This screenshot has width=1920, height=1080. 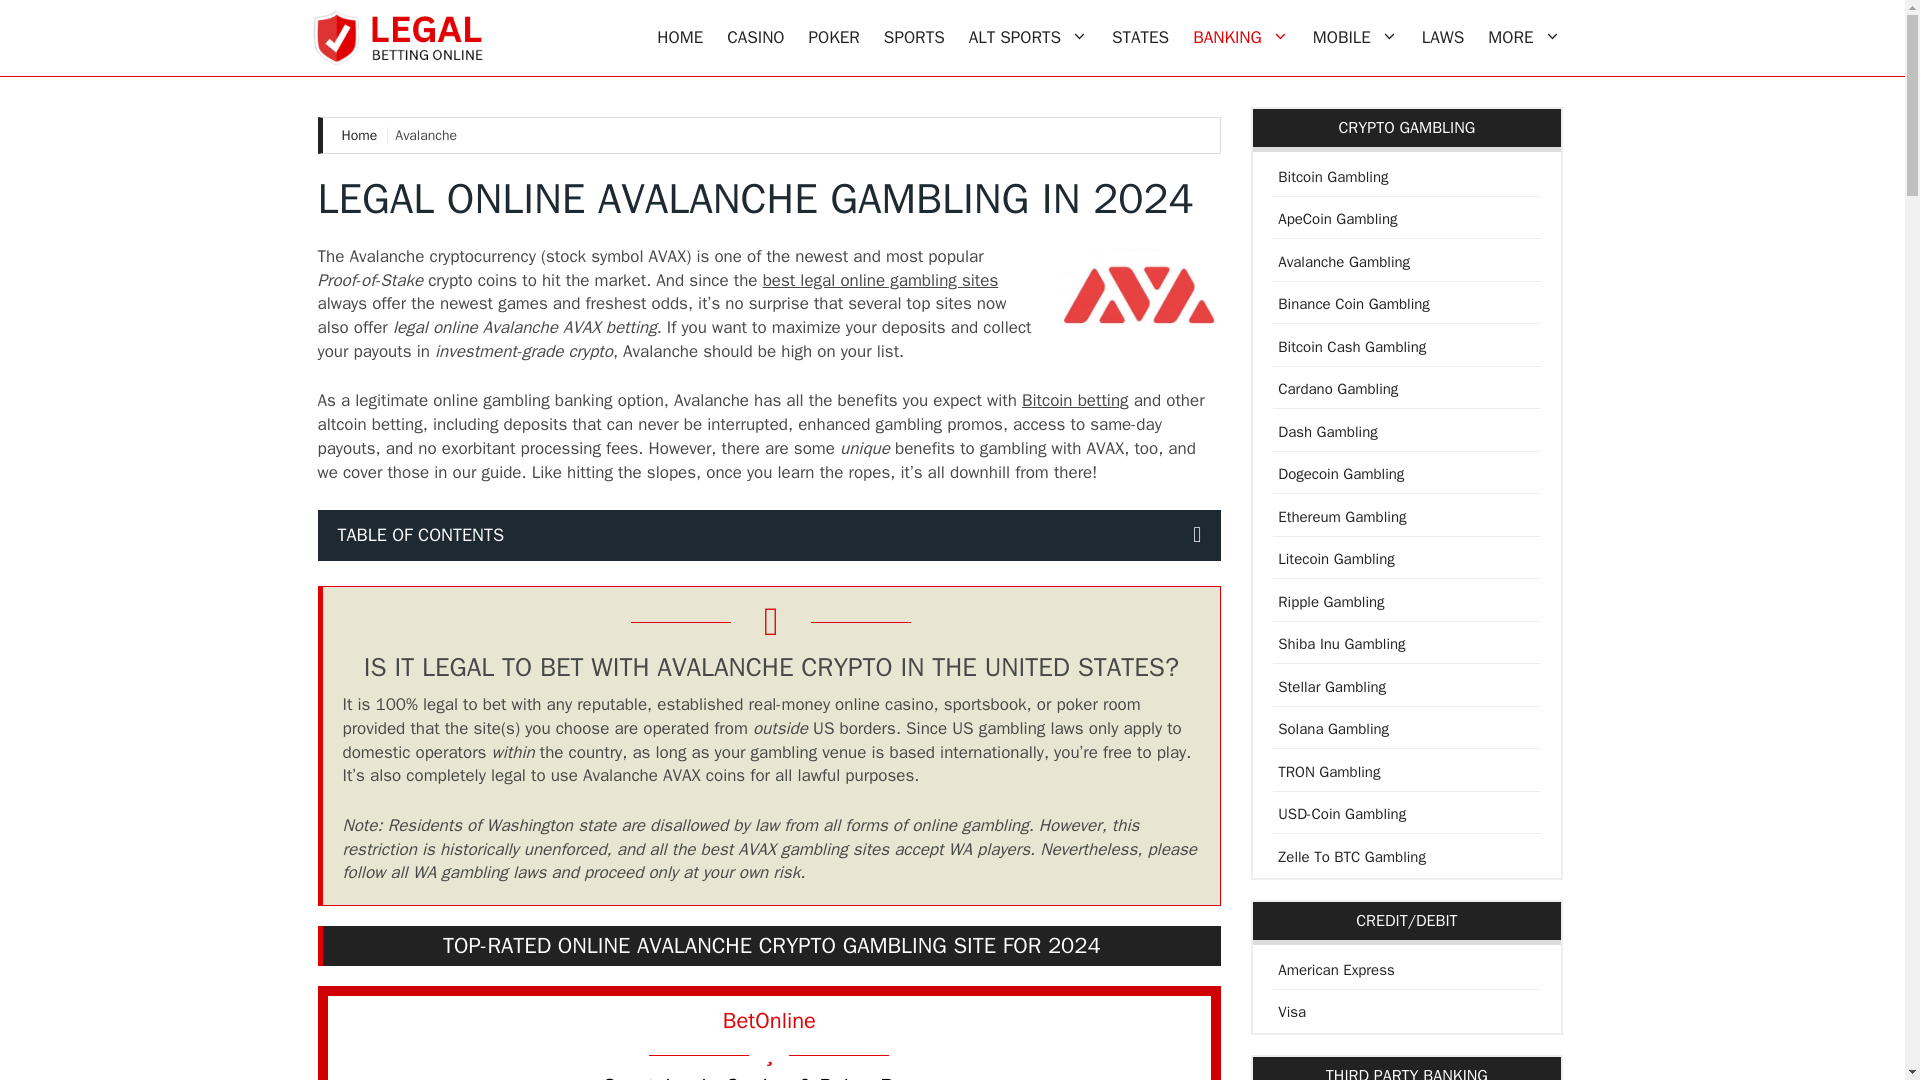 I want to click on CASINO, so click(x=755, y=38).